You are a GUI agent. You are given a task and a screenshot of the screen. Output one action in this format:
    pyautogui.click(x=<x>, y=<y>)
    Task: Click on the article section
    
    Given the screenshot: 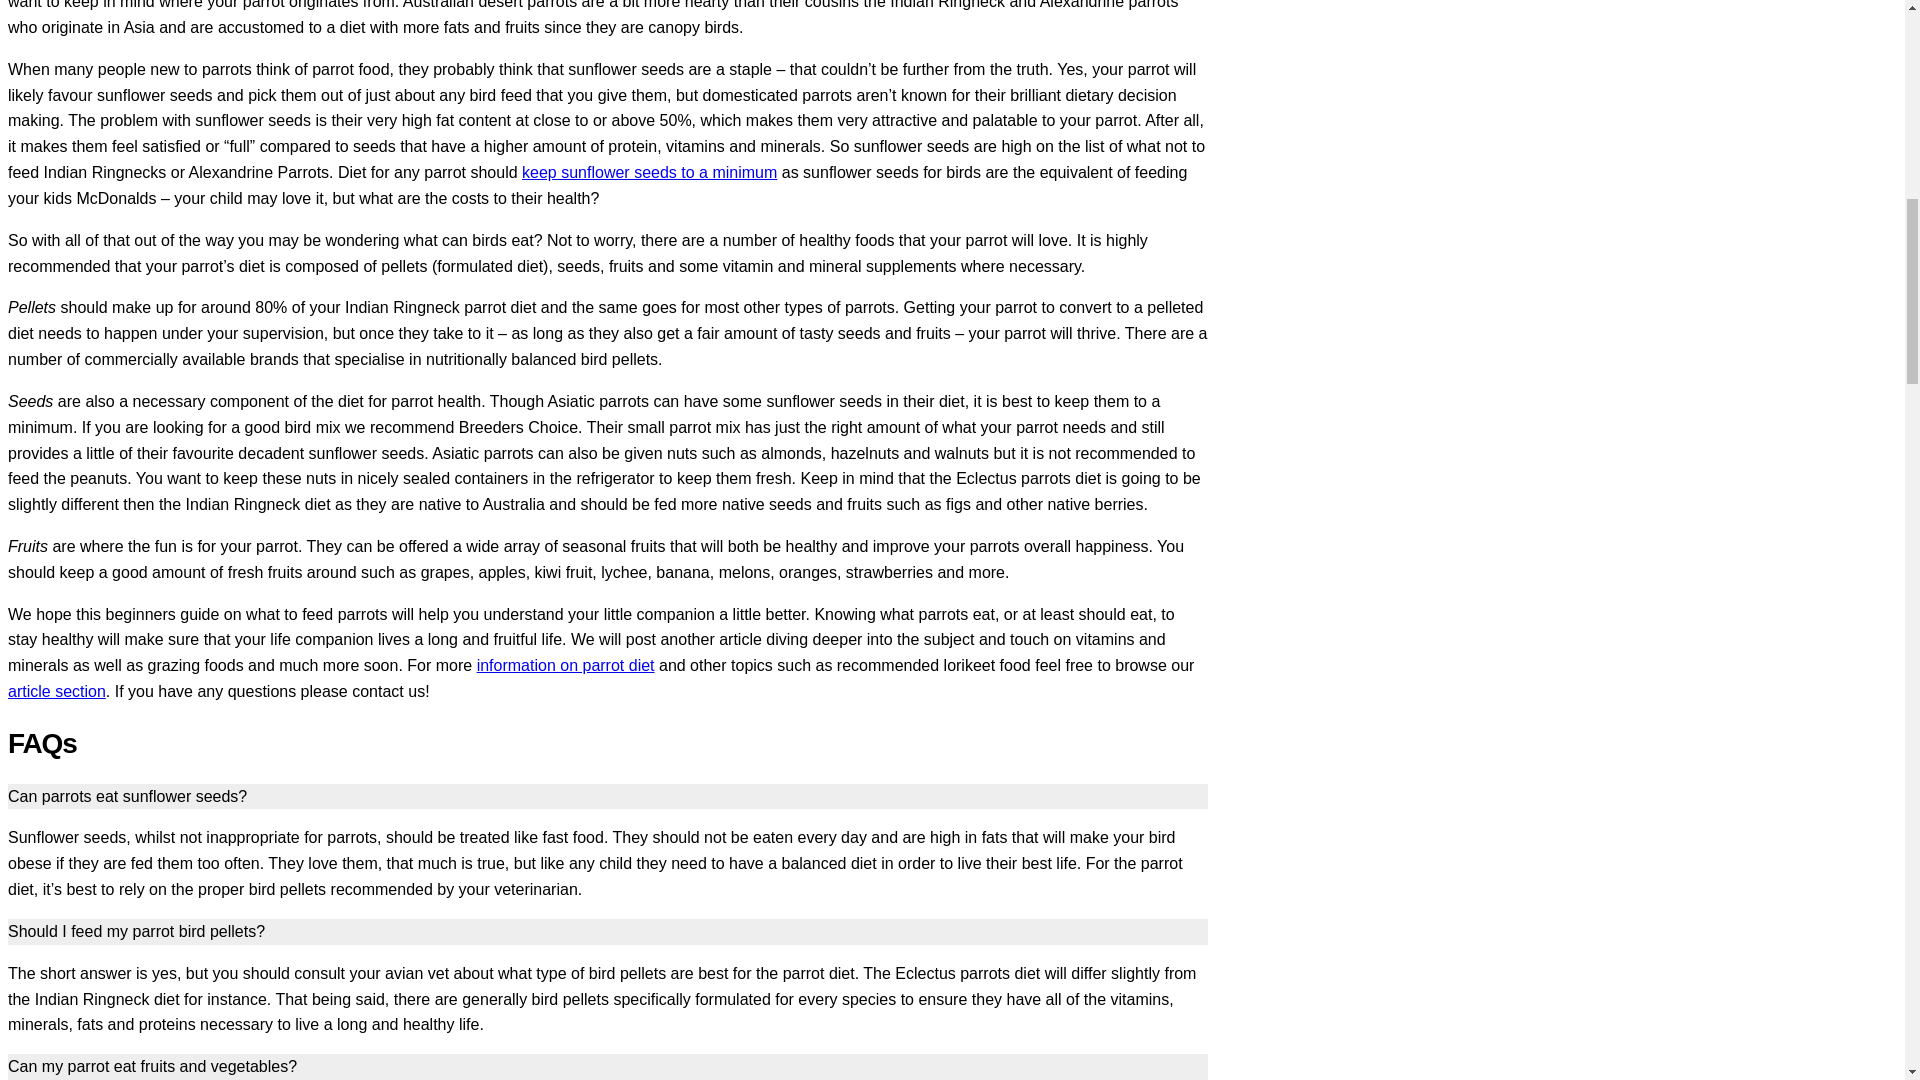 What is the action you would take?
    pyautogui.click(x=56, y=690)
    